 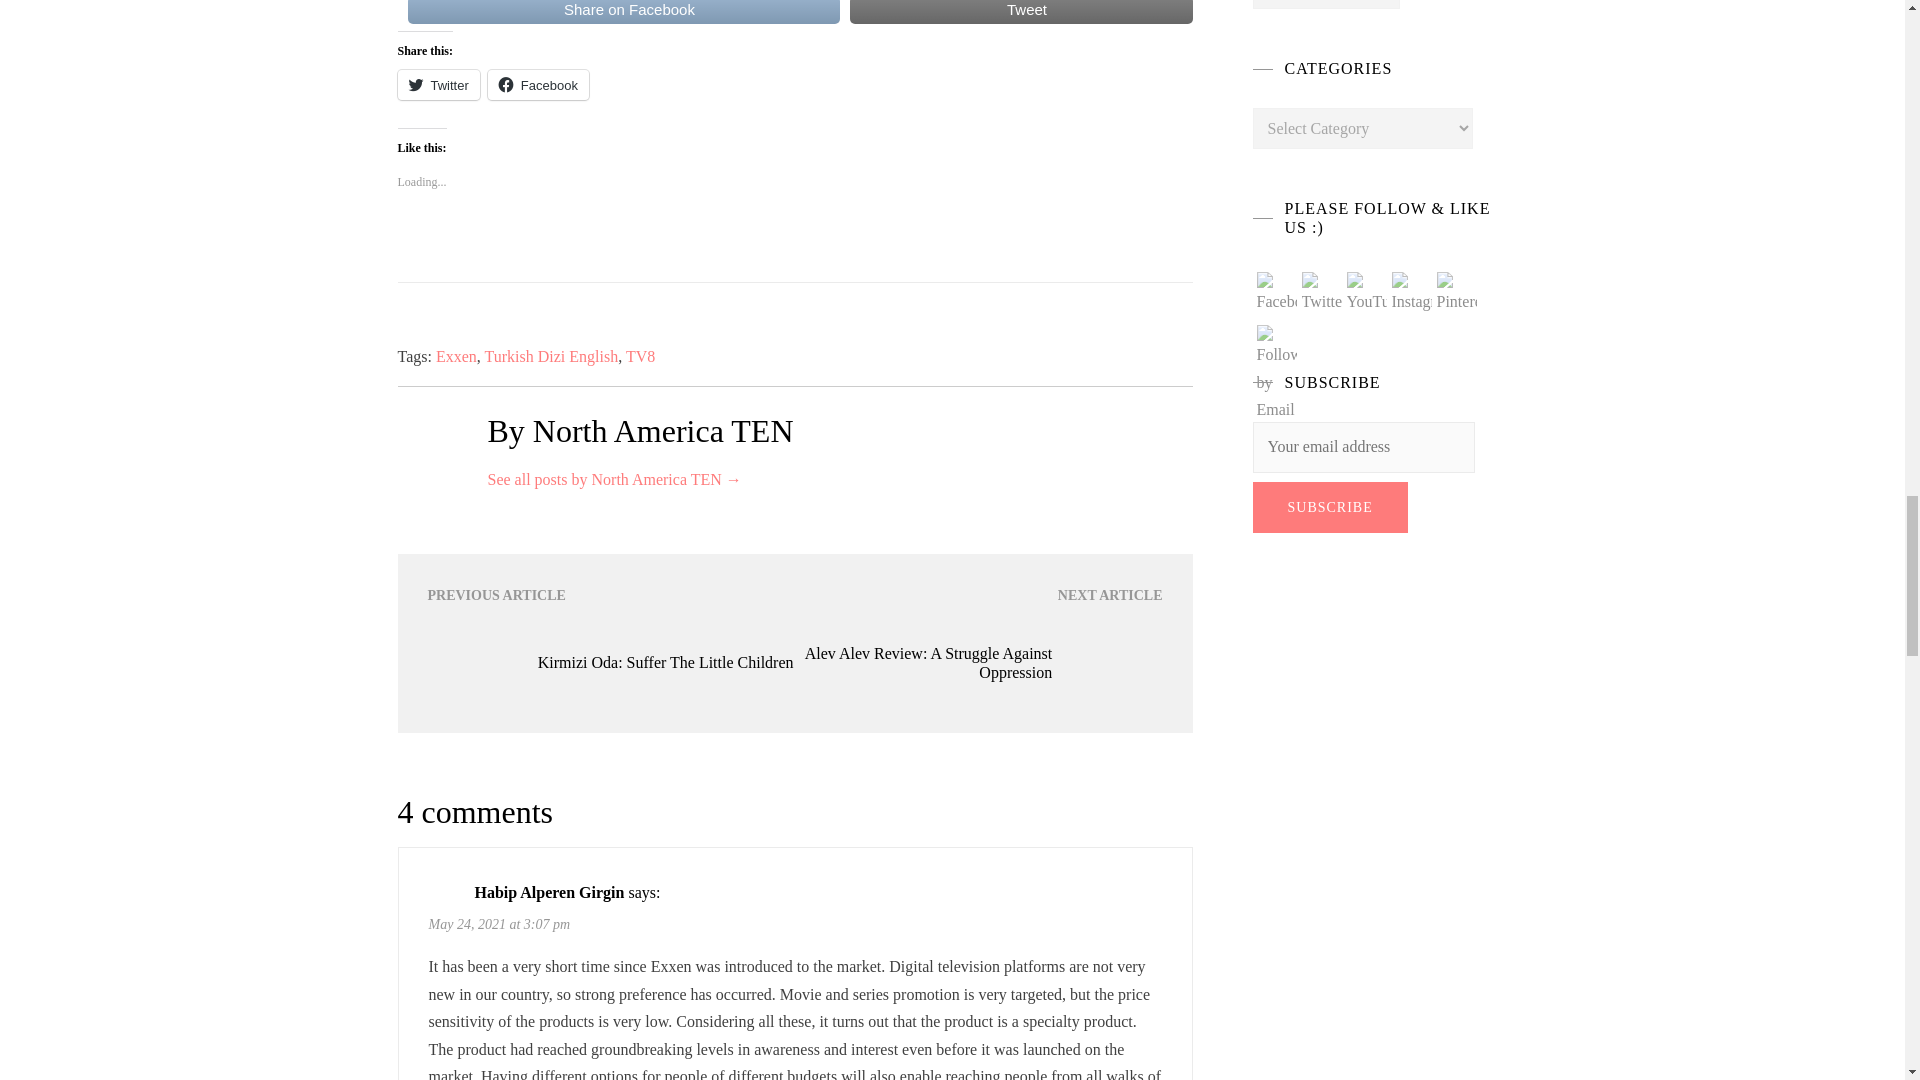 What do you see at coordinates (1322, 294) in the screenshot?
I see `Twitter` at bounding box center [1322, 294].